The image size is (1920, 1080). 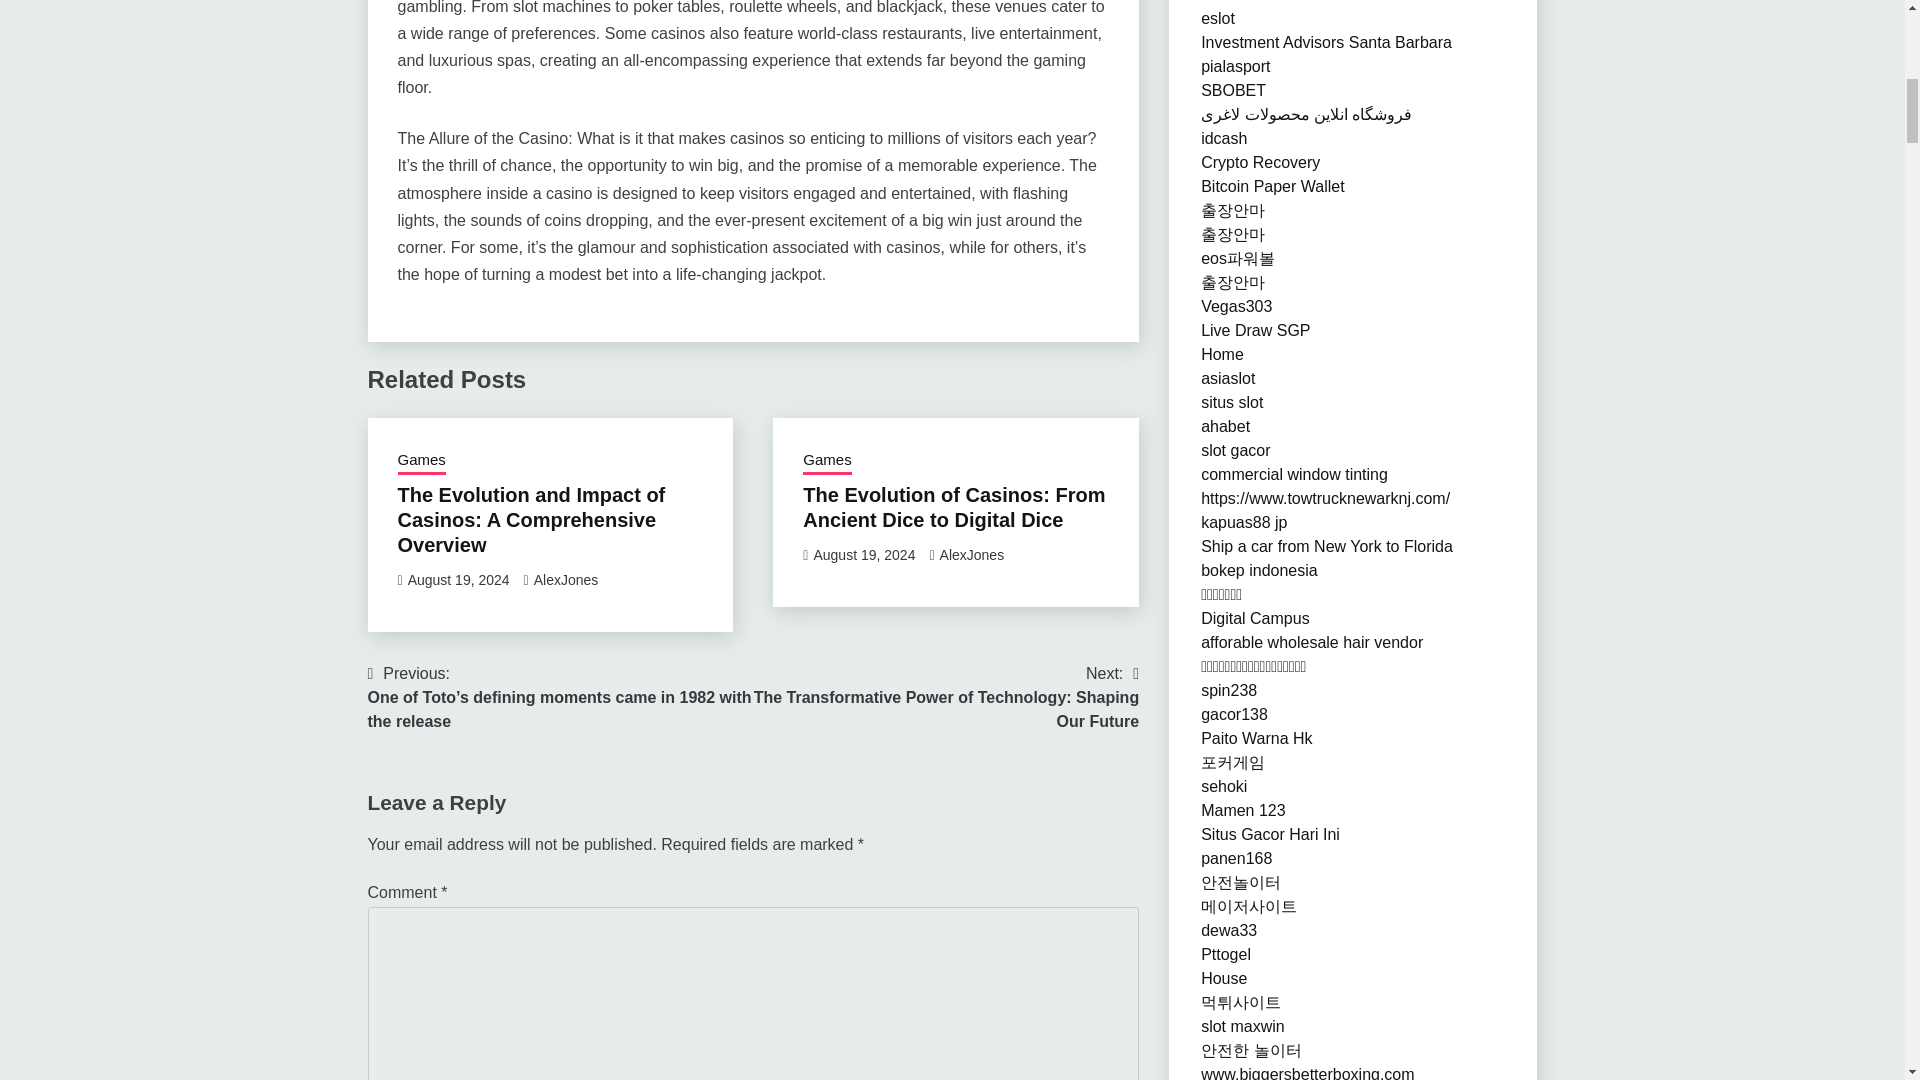 What do you see at coordinates (826, 462) in the screenshot?
I see `Games` at bounding box center [826, 462].